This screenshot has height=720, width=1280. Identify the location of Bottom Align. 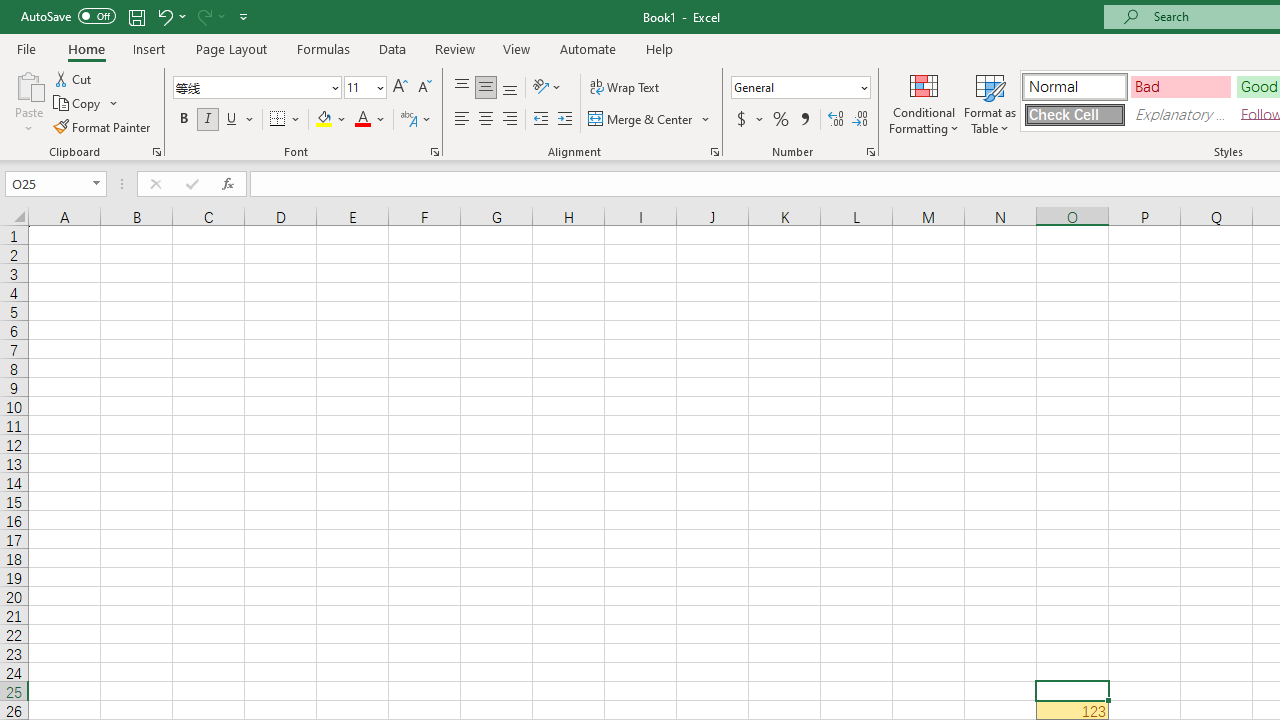
(510, 88).